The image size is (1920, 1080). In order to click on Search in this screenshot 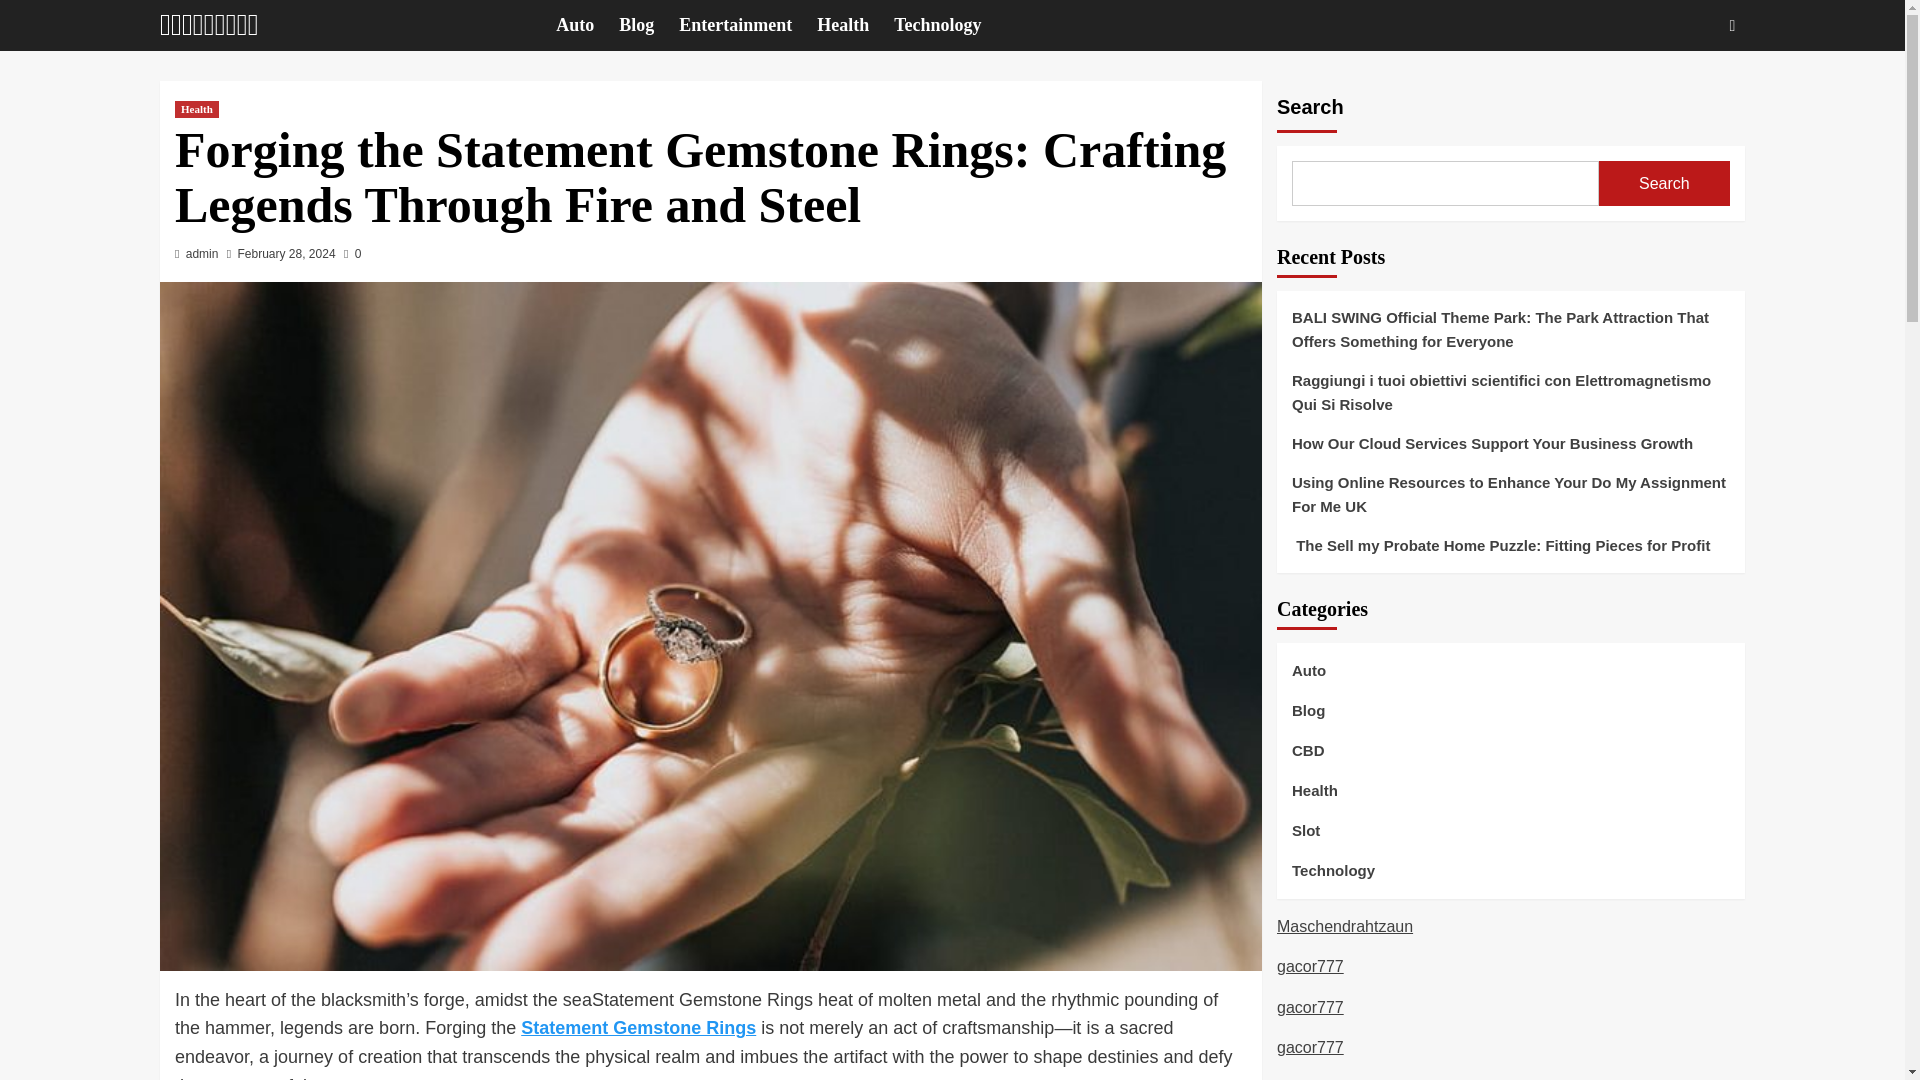, I will do `click(1686, 86)`.